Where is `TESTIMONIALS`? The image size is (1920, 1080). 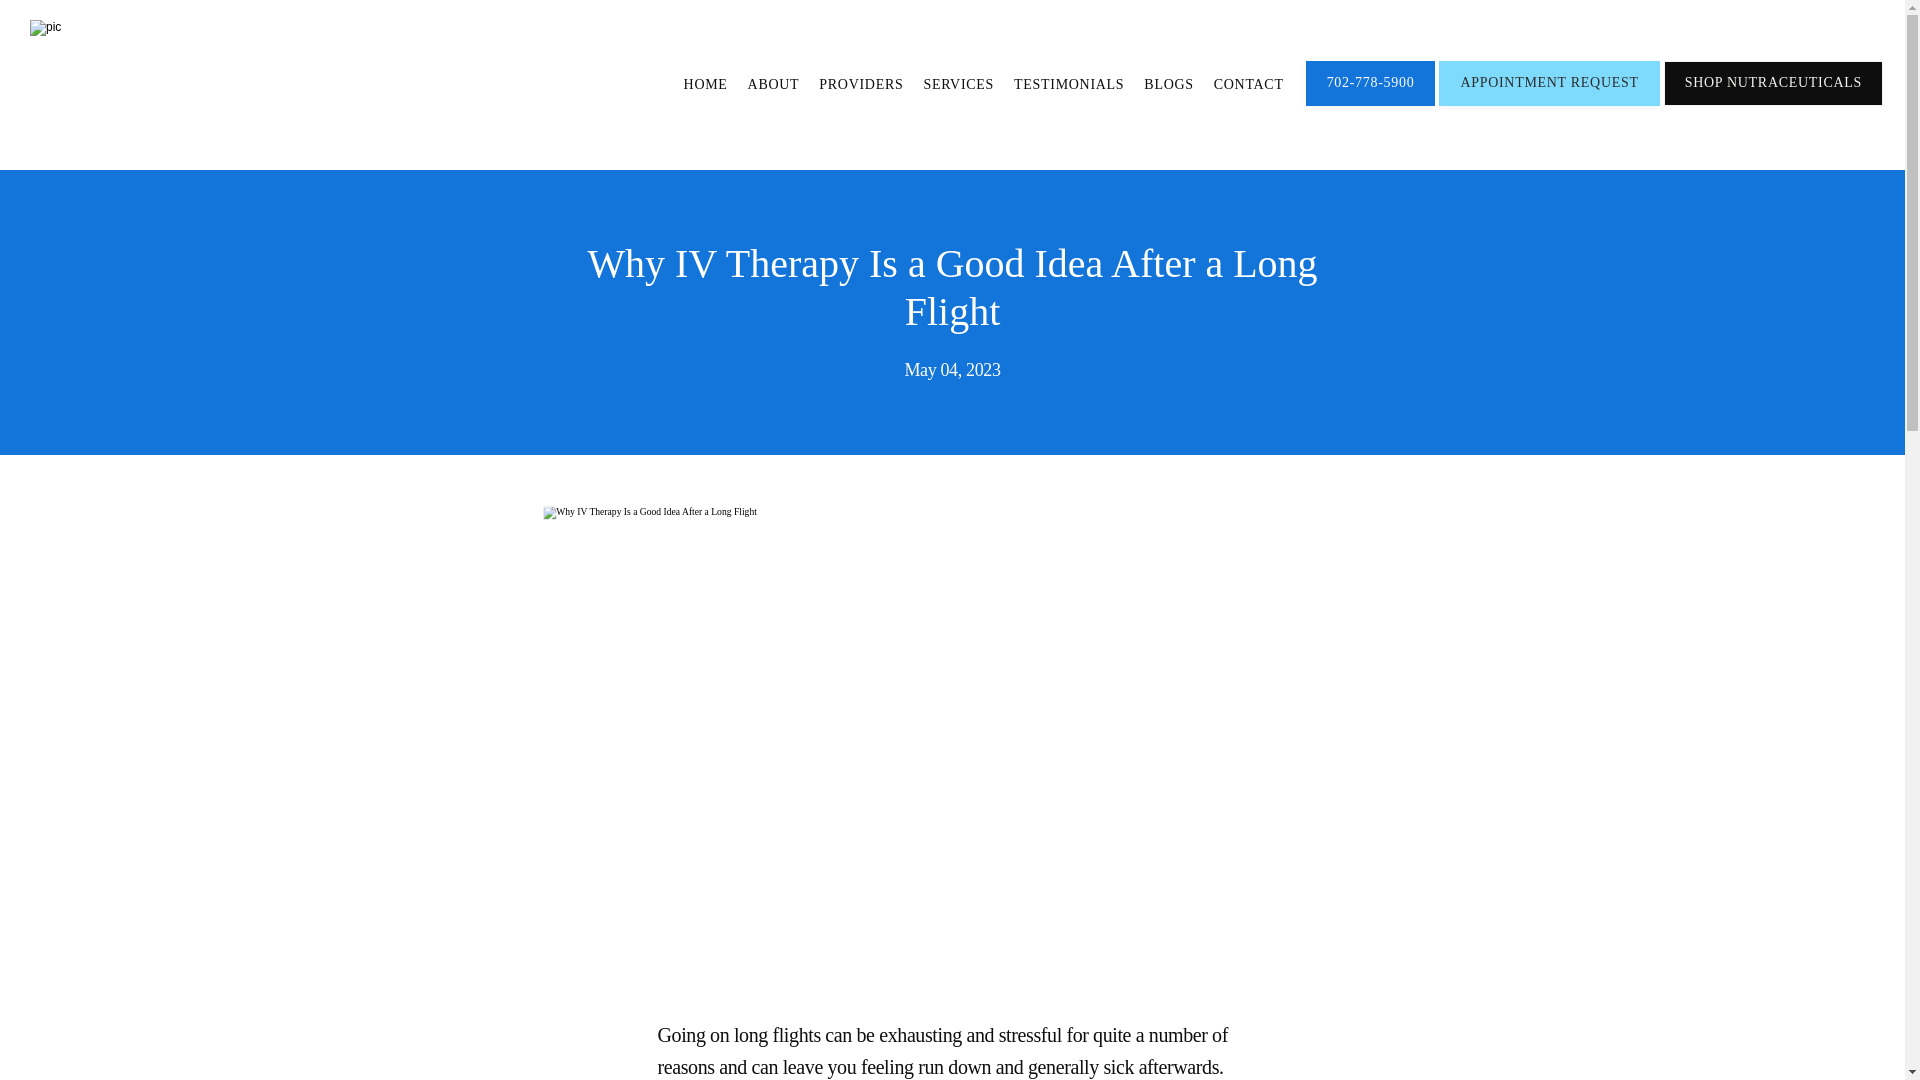 TESTIMONIALS is located at coordinates (1068, 84).